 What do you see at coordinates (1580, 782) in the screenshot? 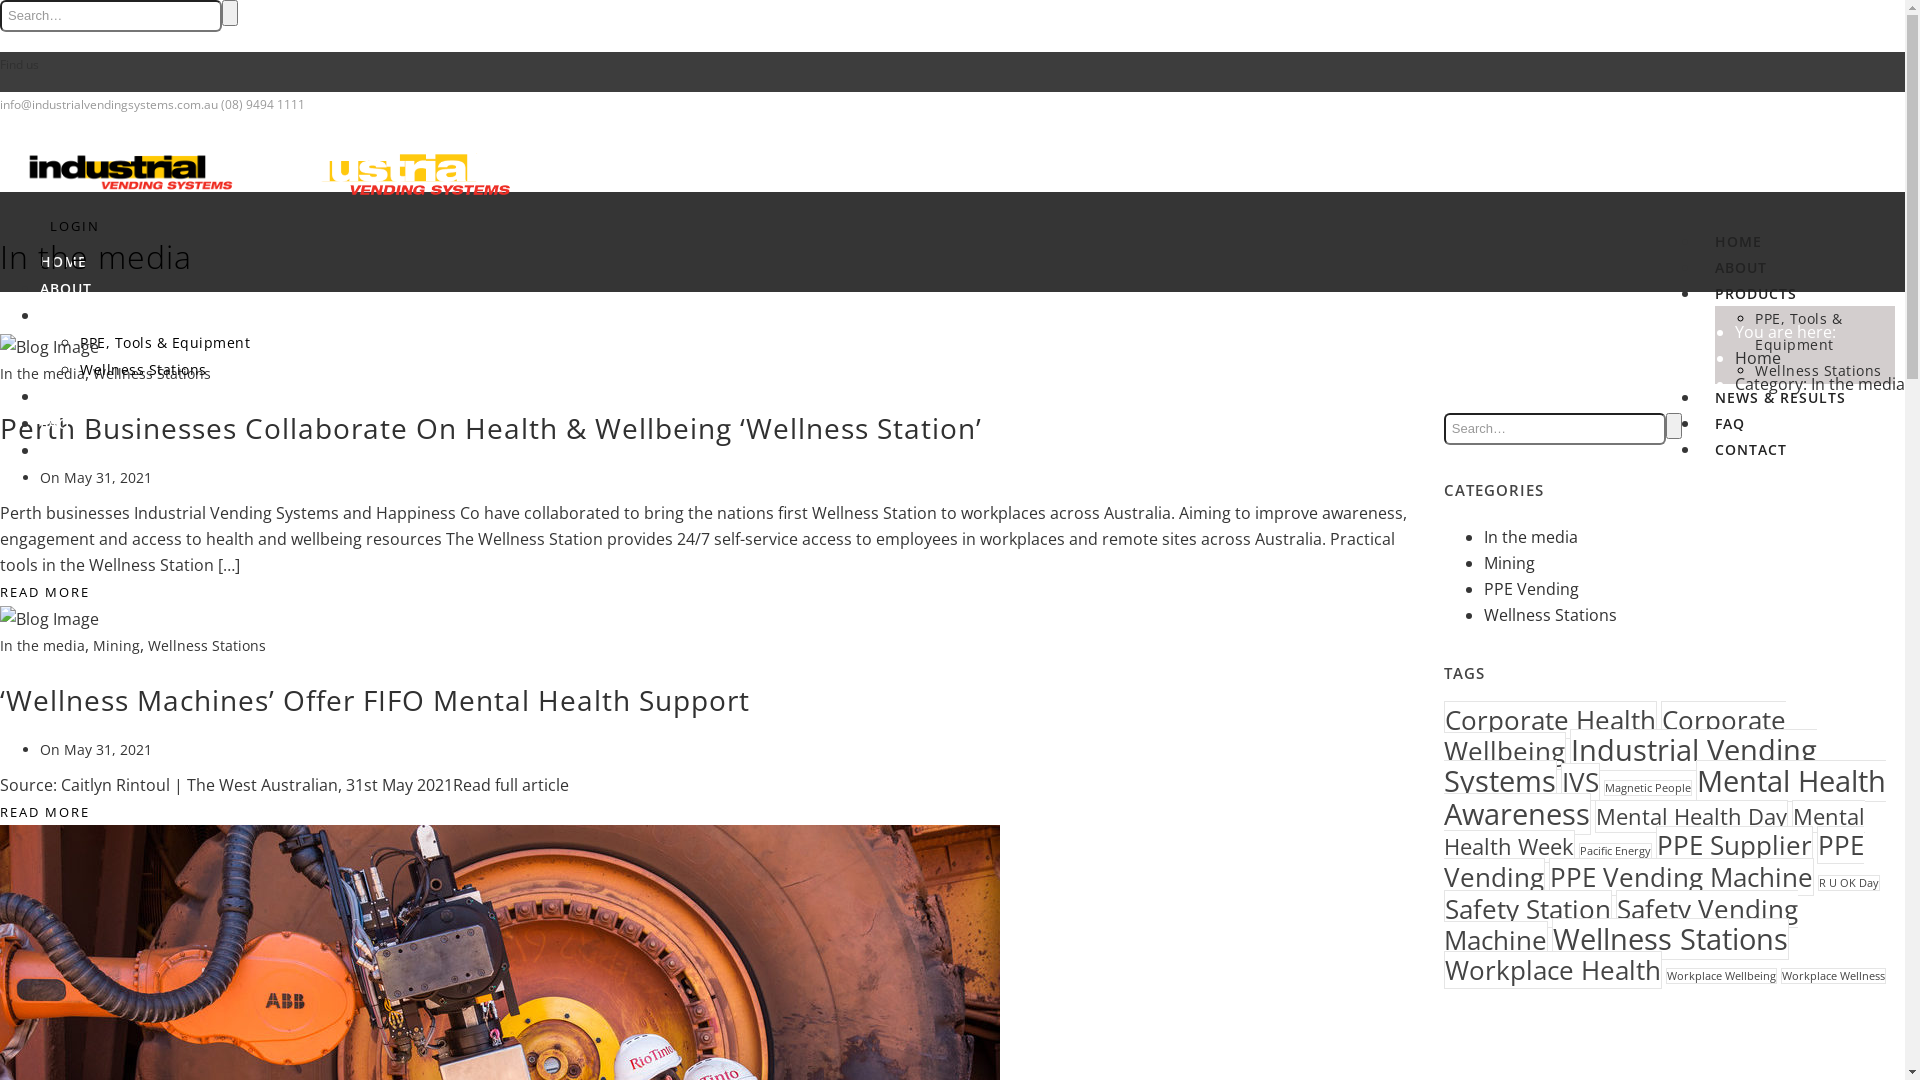
I see `IVS` at bounding box center [1580, 782].